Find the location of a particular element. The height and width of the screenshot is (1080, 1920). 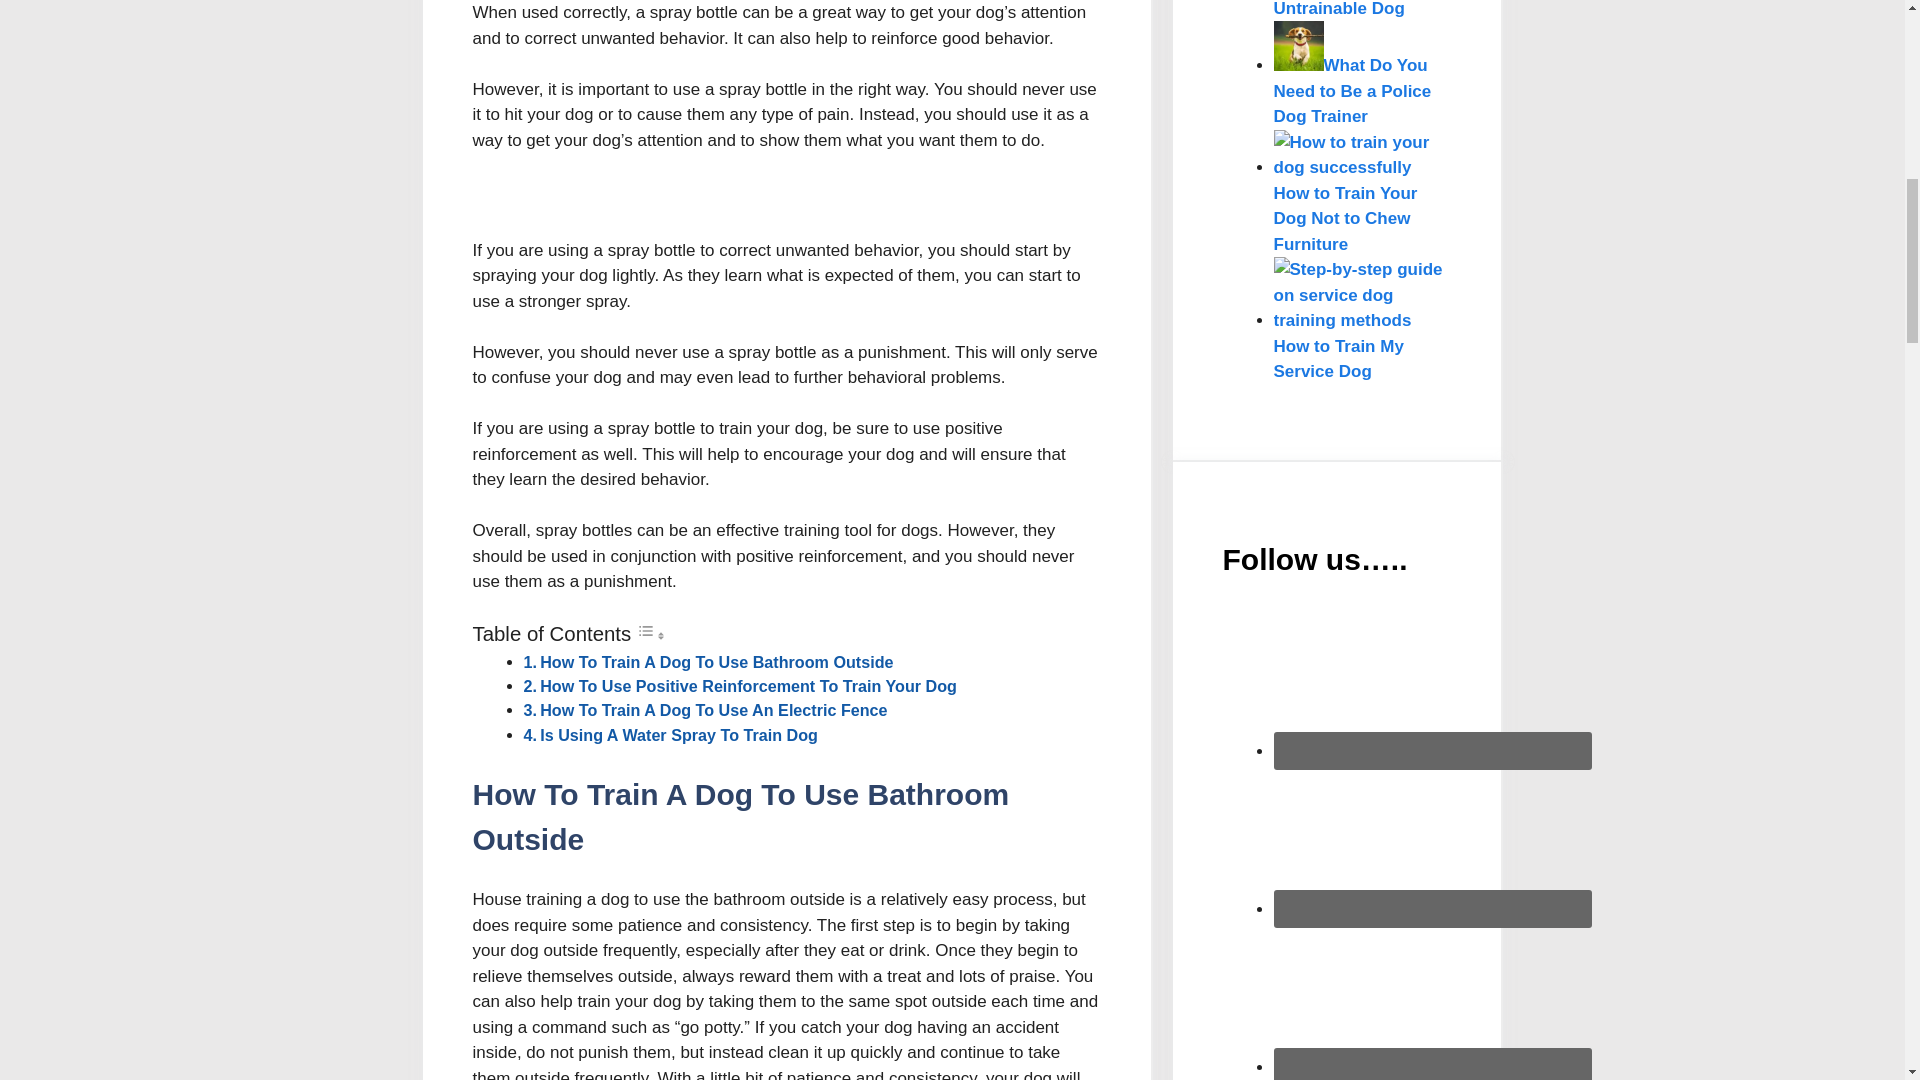

Pinterest is located at coordinates (1432, 998).